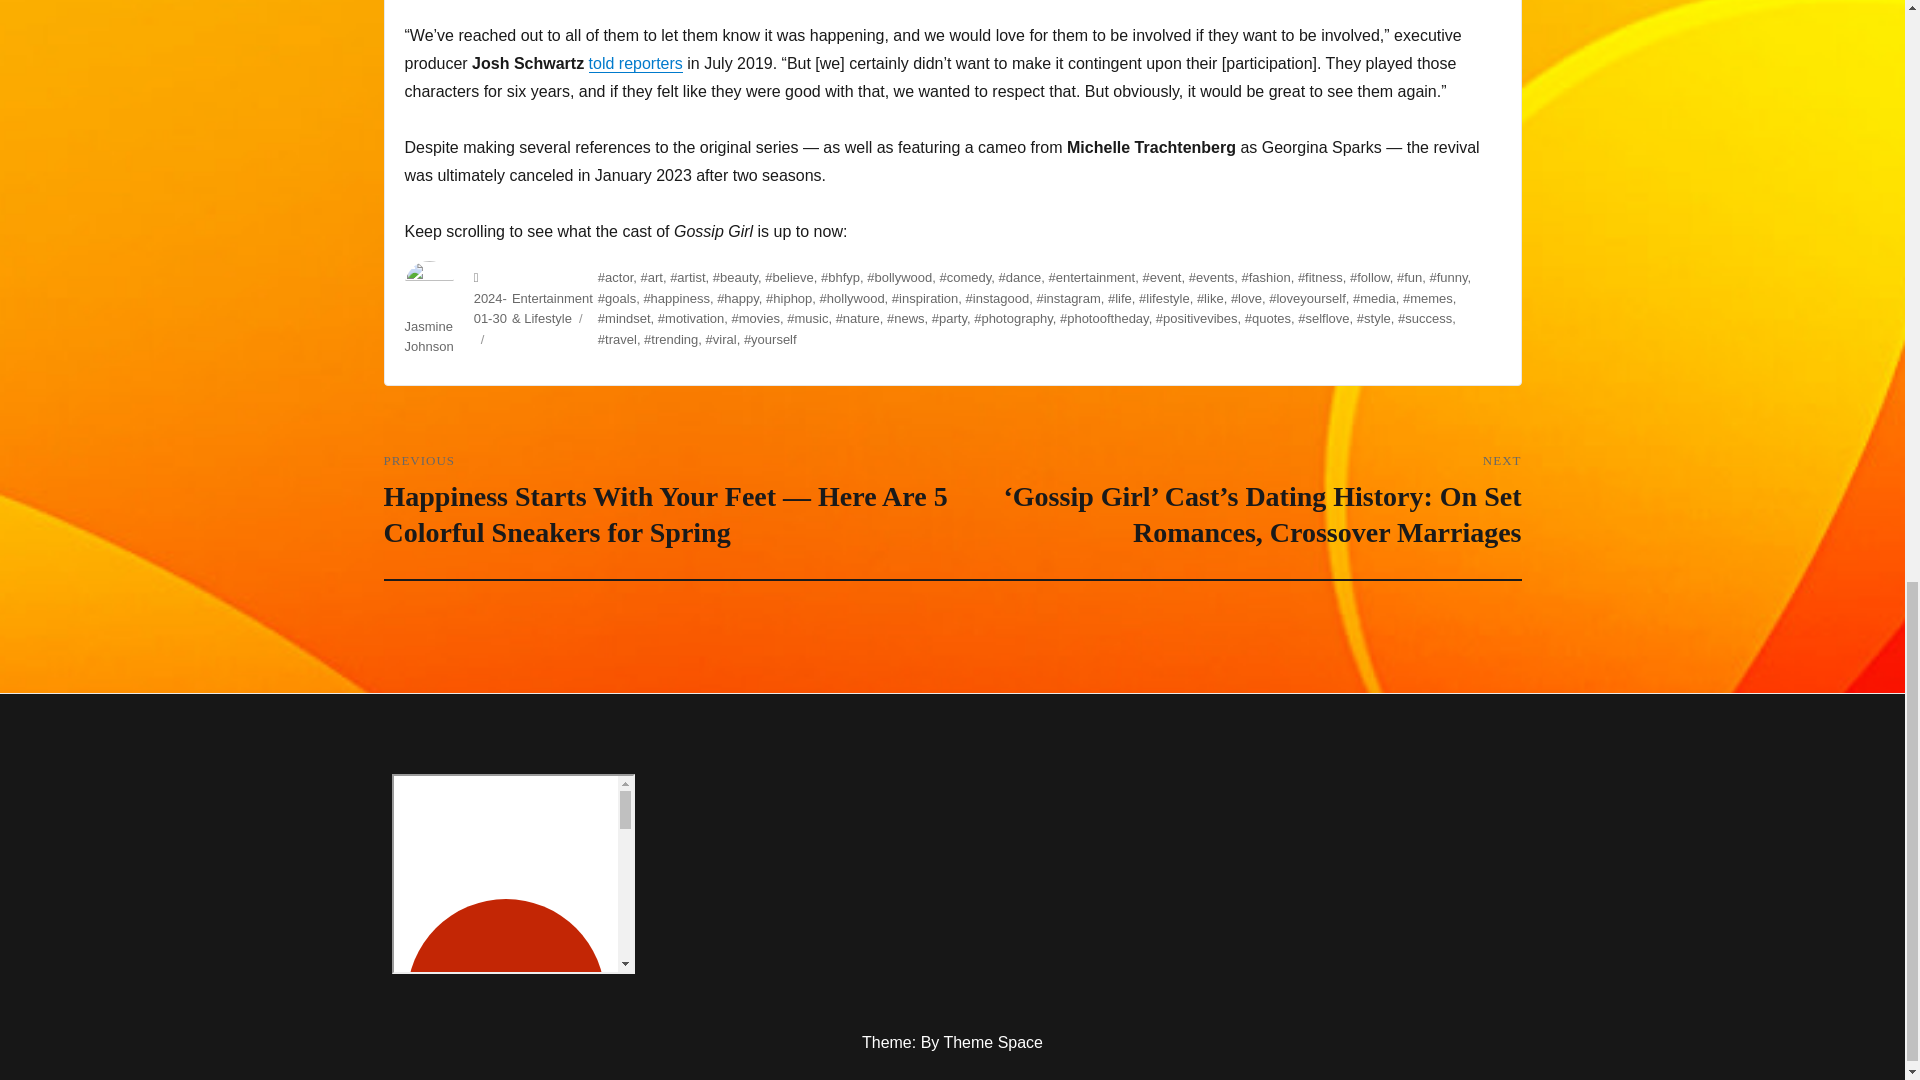 This screenshot has height=1080, width=1920. I want to click on 2024-01-30, so click(490, 308).